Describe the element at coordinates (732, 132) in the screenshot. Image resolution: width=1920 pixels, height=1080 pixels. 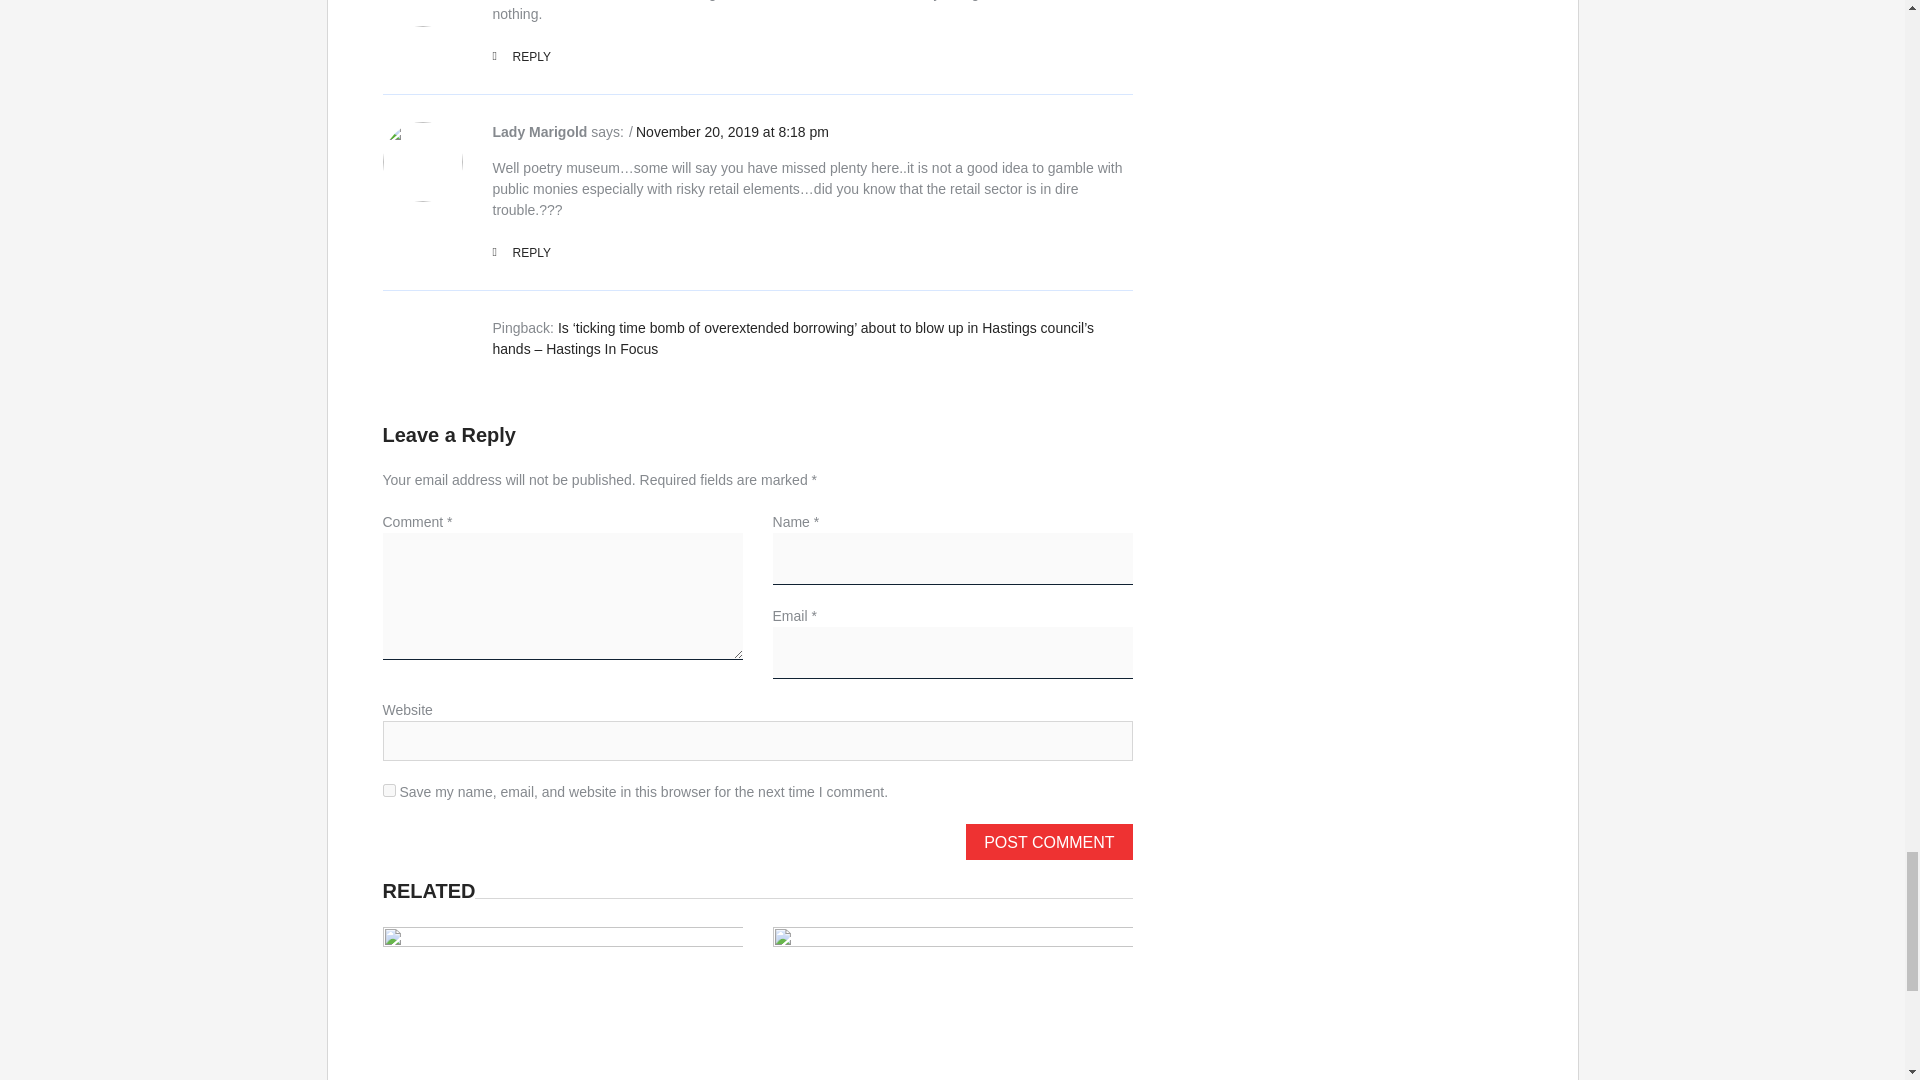
I see `November 20, 2019 at 8:18 pm` at that location.